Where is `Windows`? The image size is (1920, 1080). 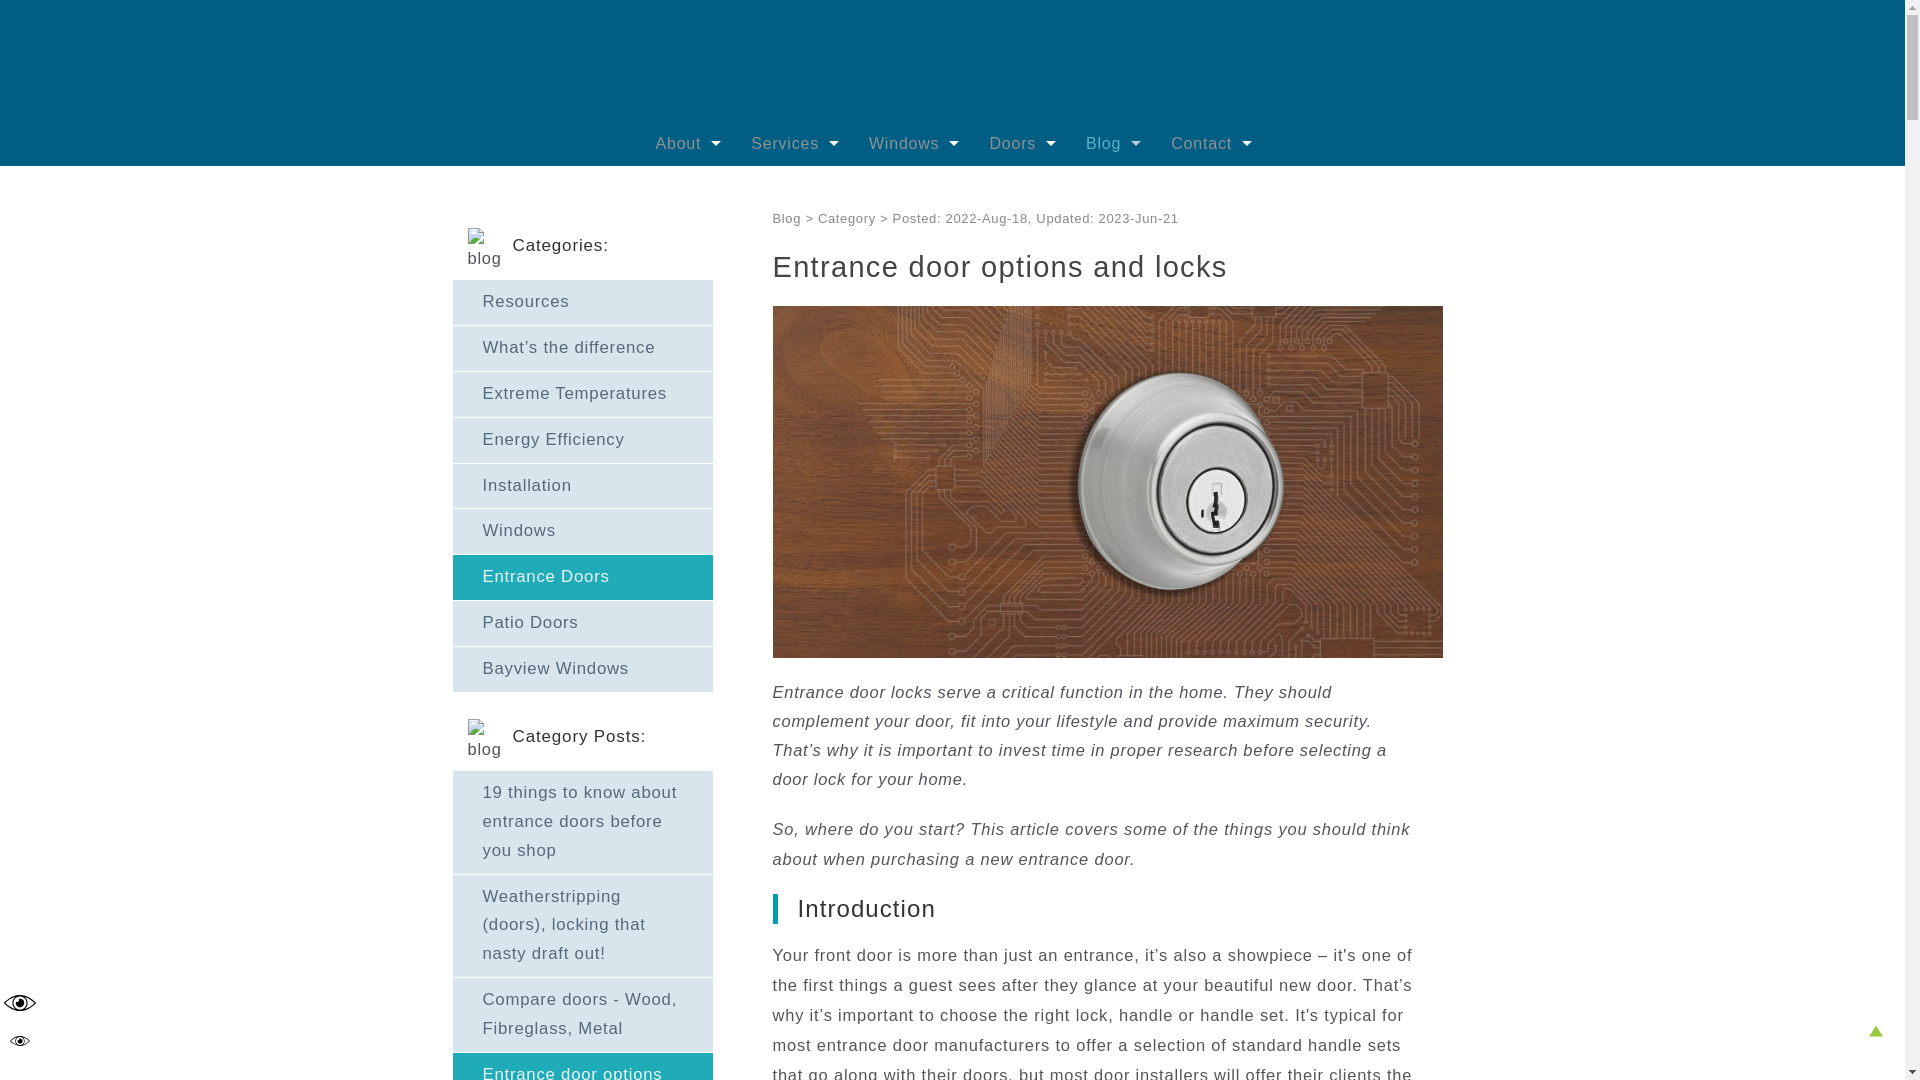
Windows is located at coordinates (914, 144).